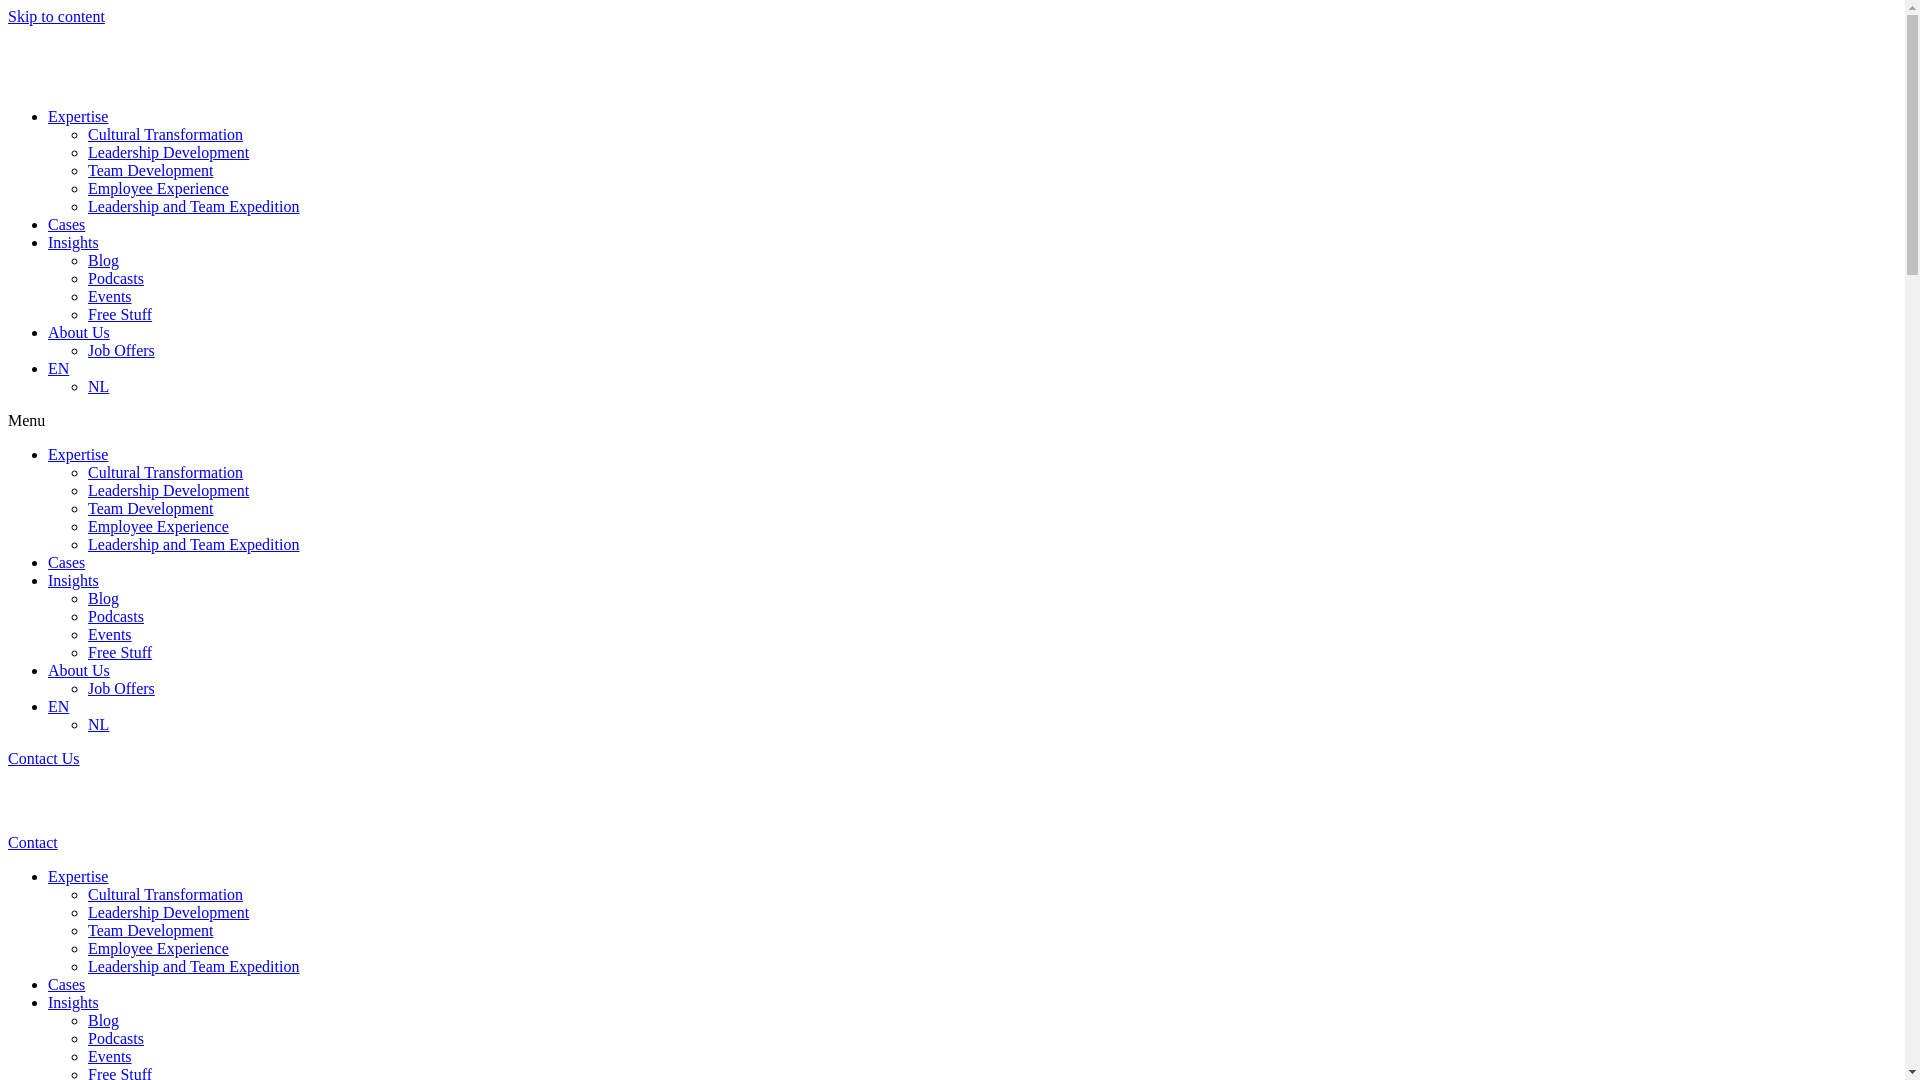 Image resolution: width=1920 pixels, height=1080 pixels. I want to click on Team Development, so click(151, 170).